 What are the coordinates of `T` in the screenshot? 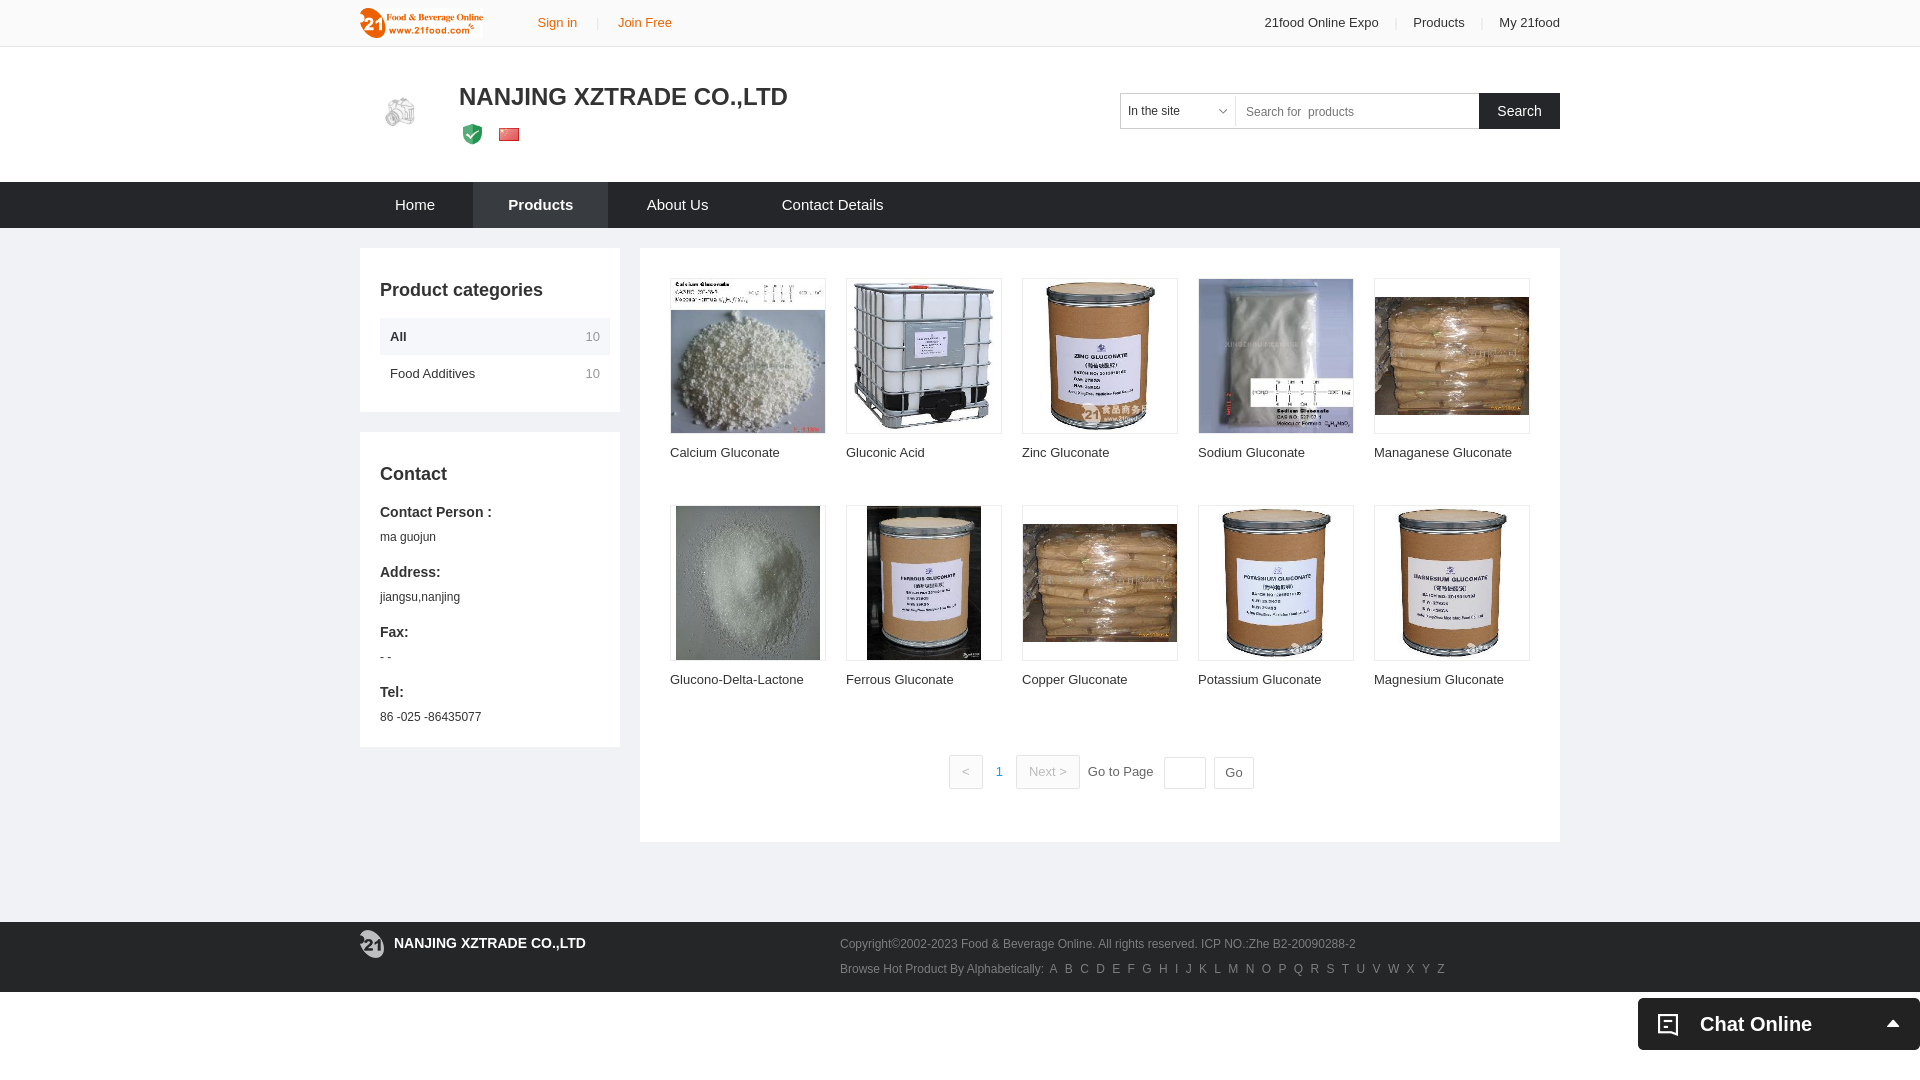 It's located at (1346, 969).